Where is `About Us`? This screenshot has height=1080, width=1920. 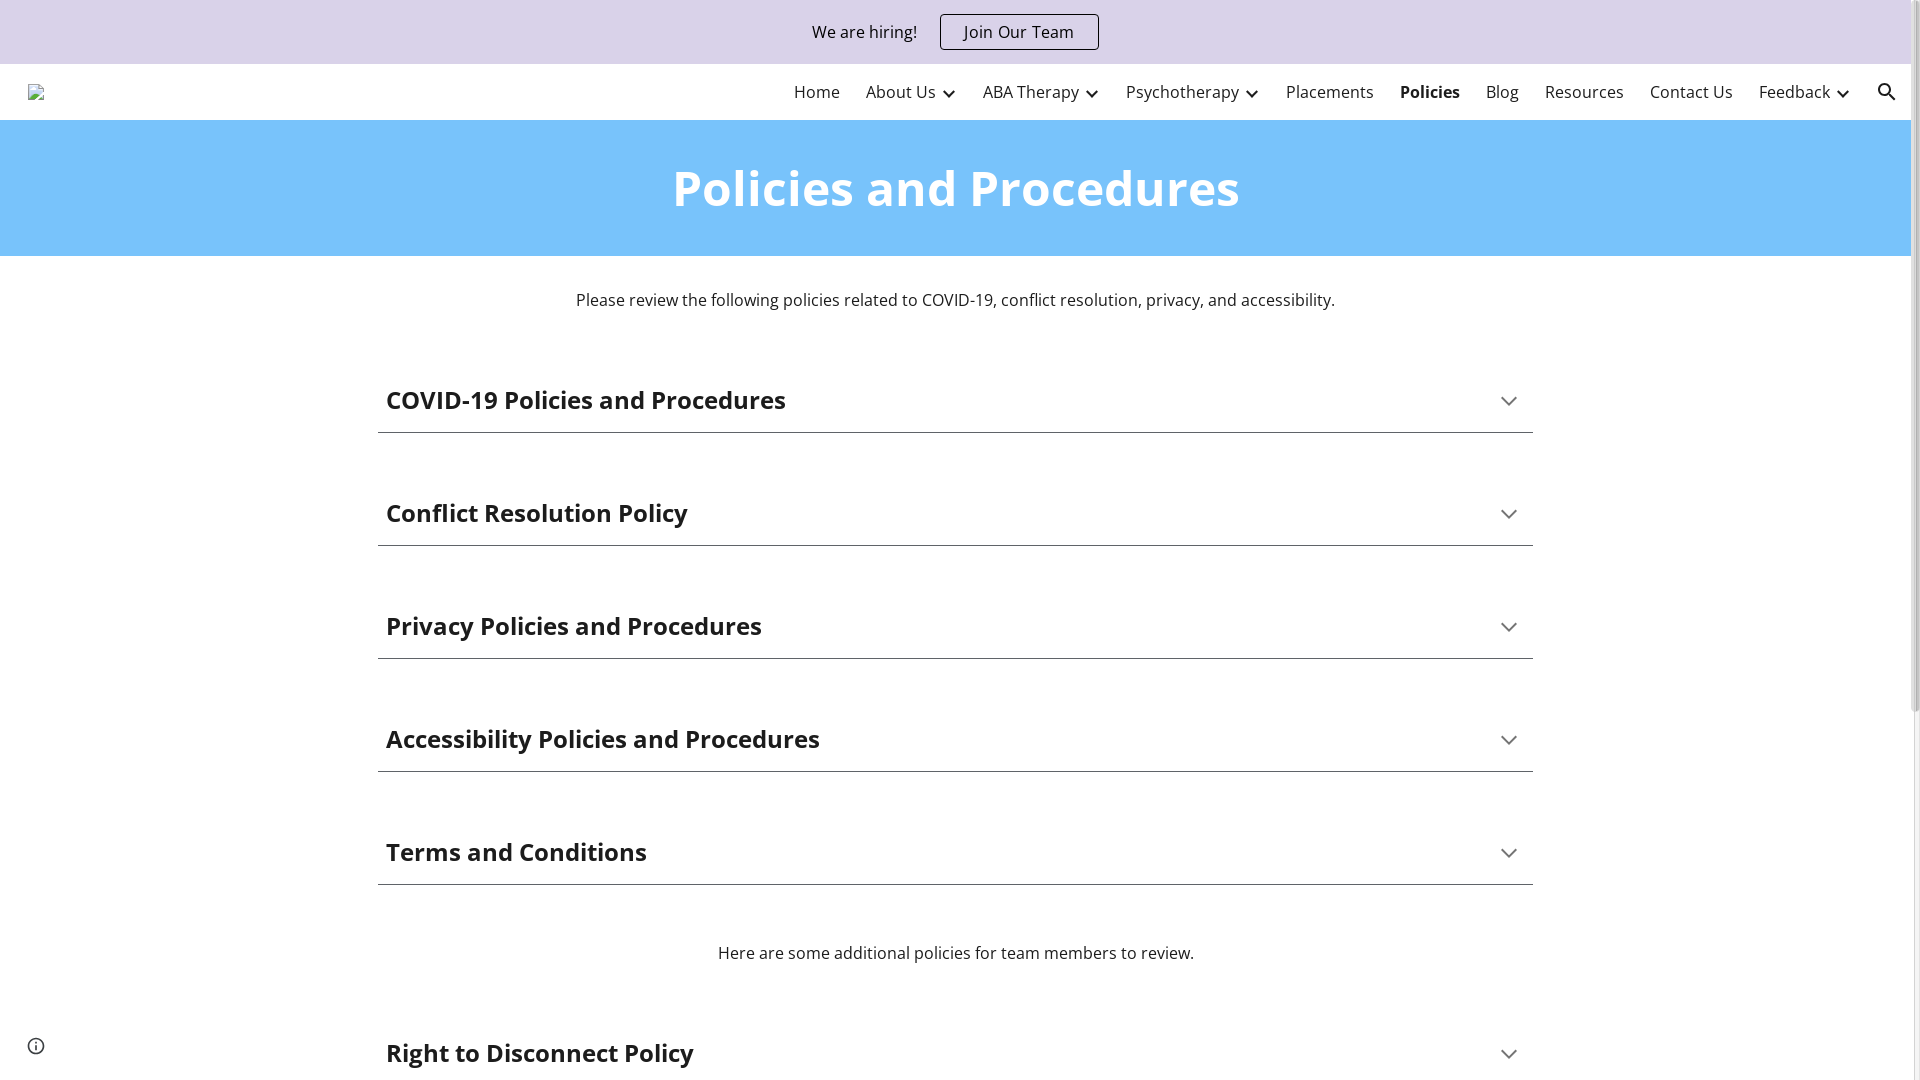
About Us is located at coordinates (901, 92).